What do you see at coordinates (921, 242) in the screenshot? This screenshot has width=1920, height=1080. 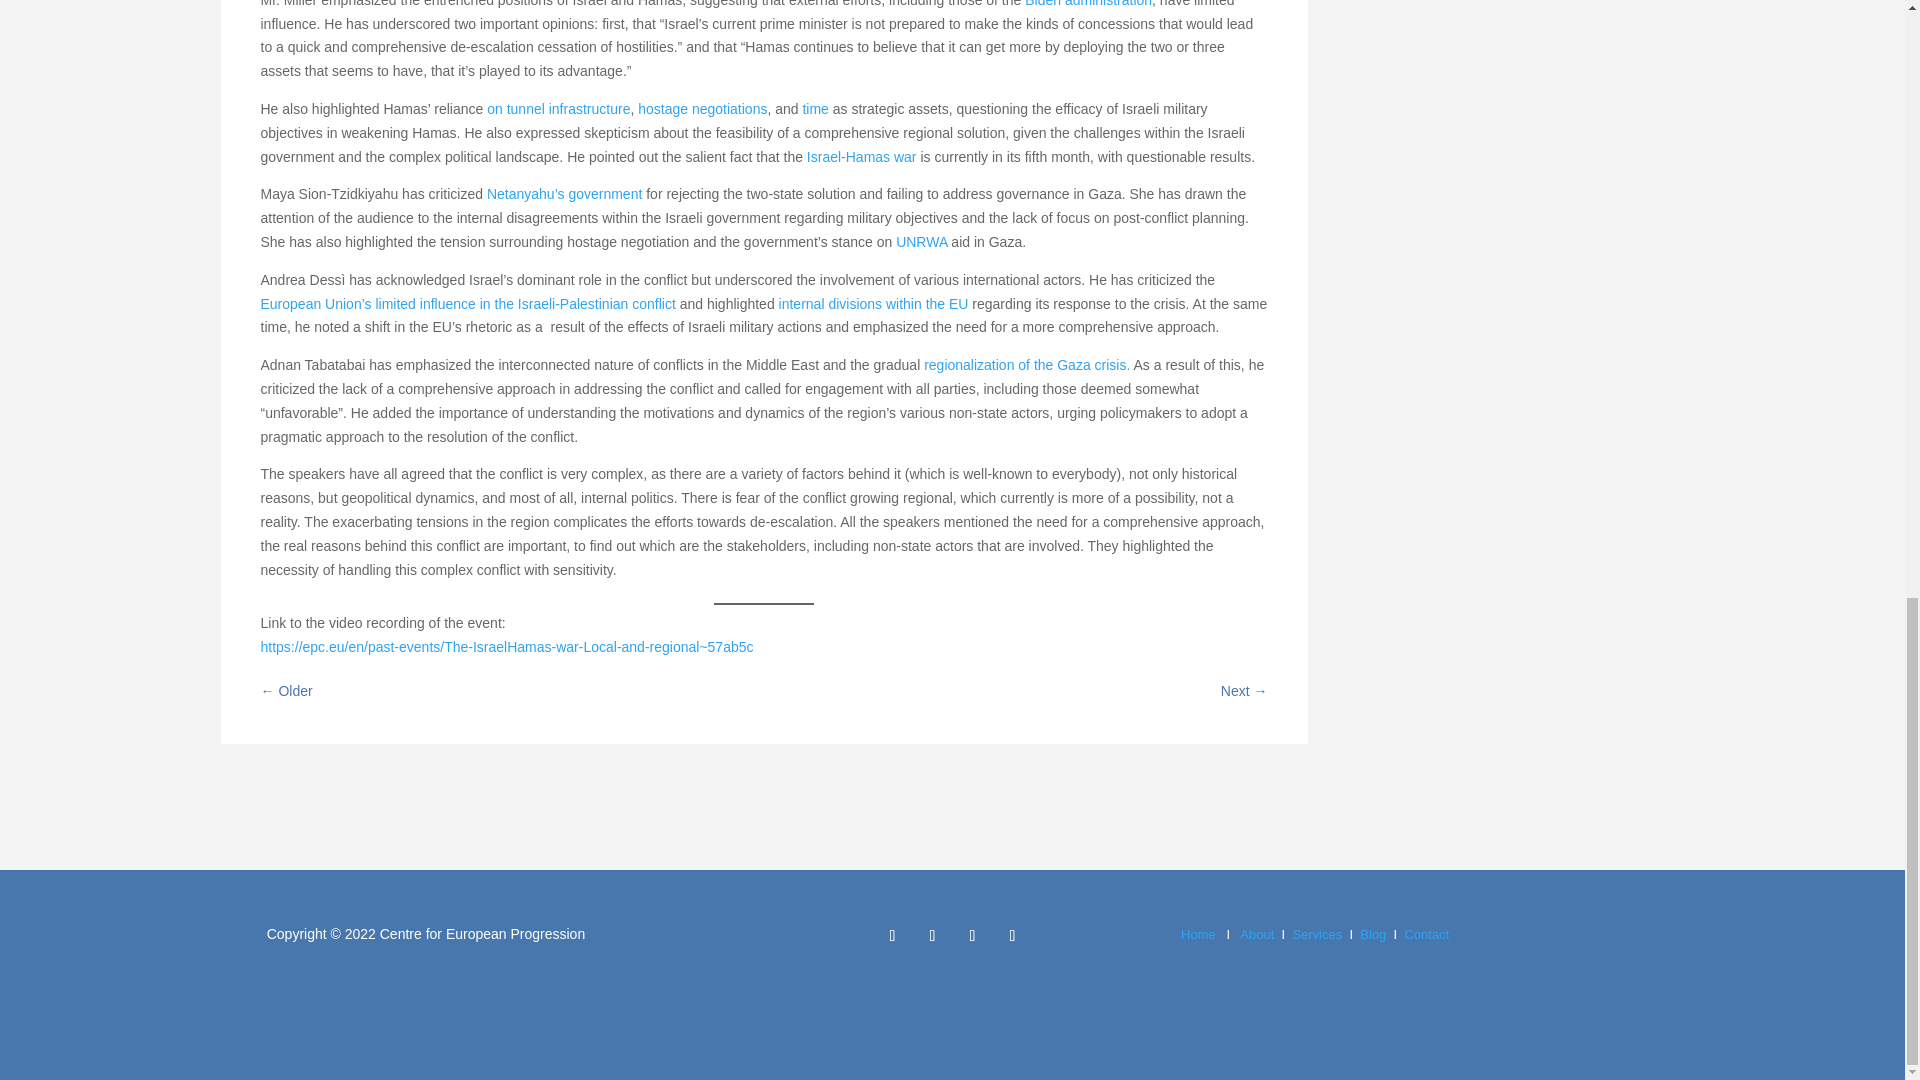 I see `UNRWA` at bounding box center [921, 242].